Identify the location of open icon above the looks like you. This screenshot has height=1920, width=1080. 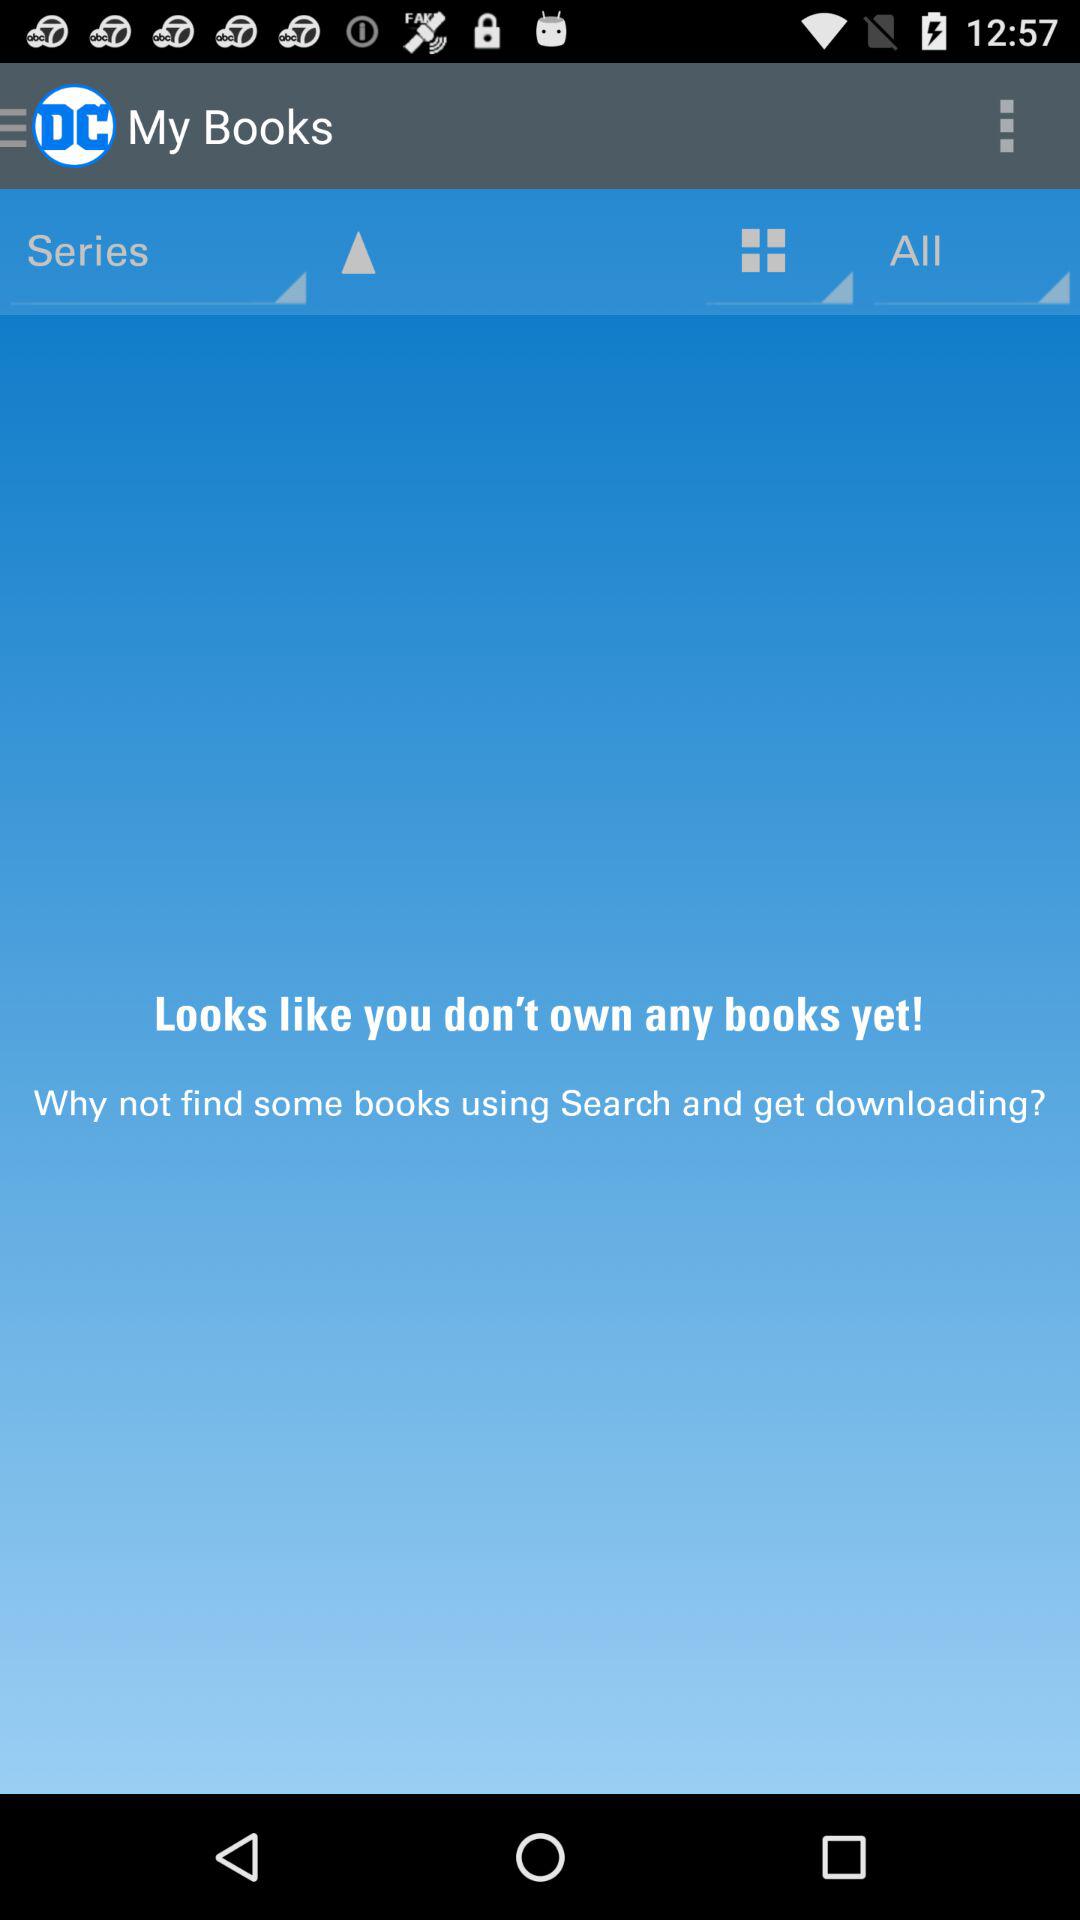
(358, 252).